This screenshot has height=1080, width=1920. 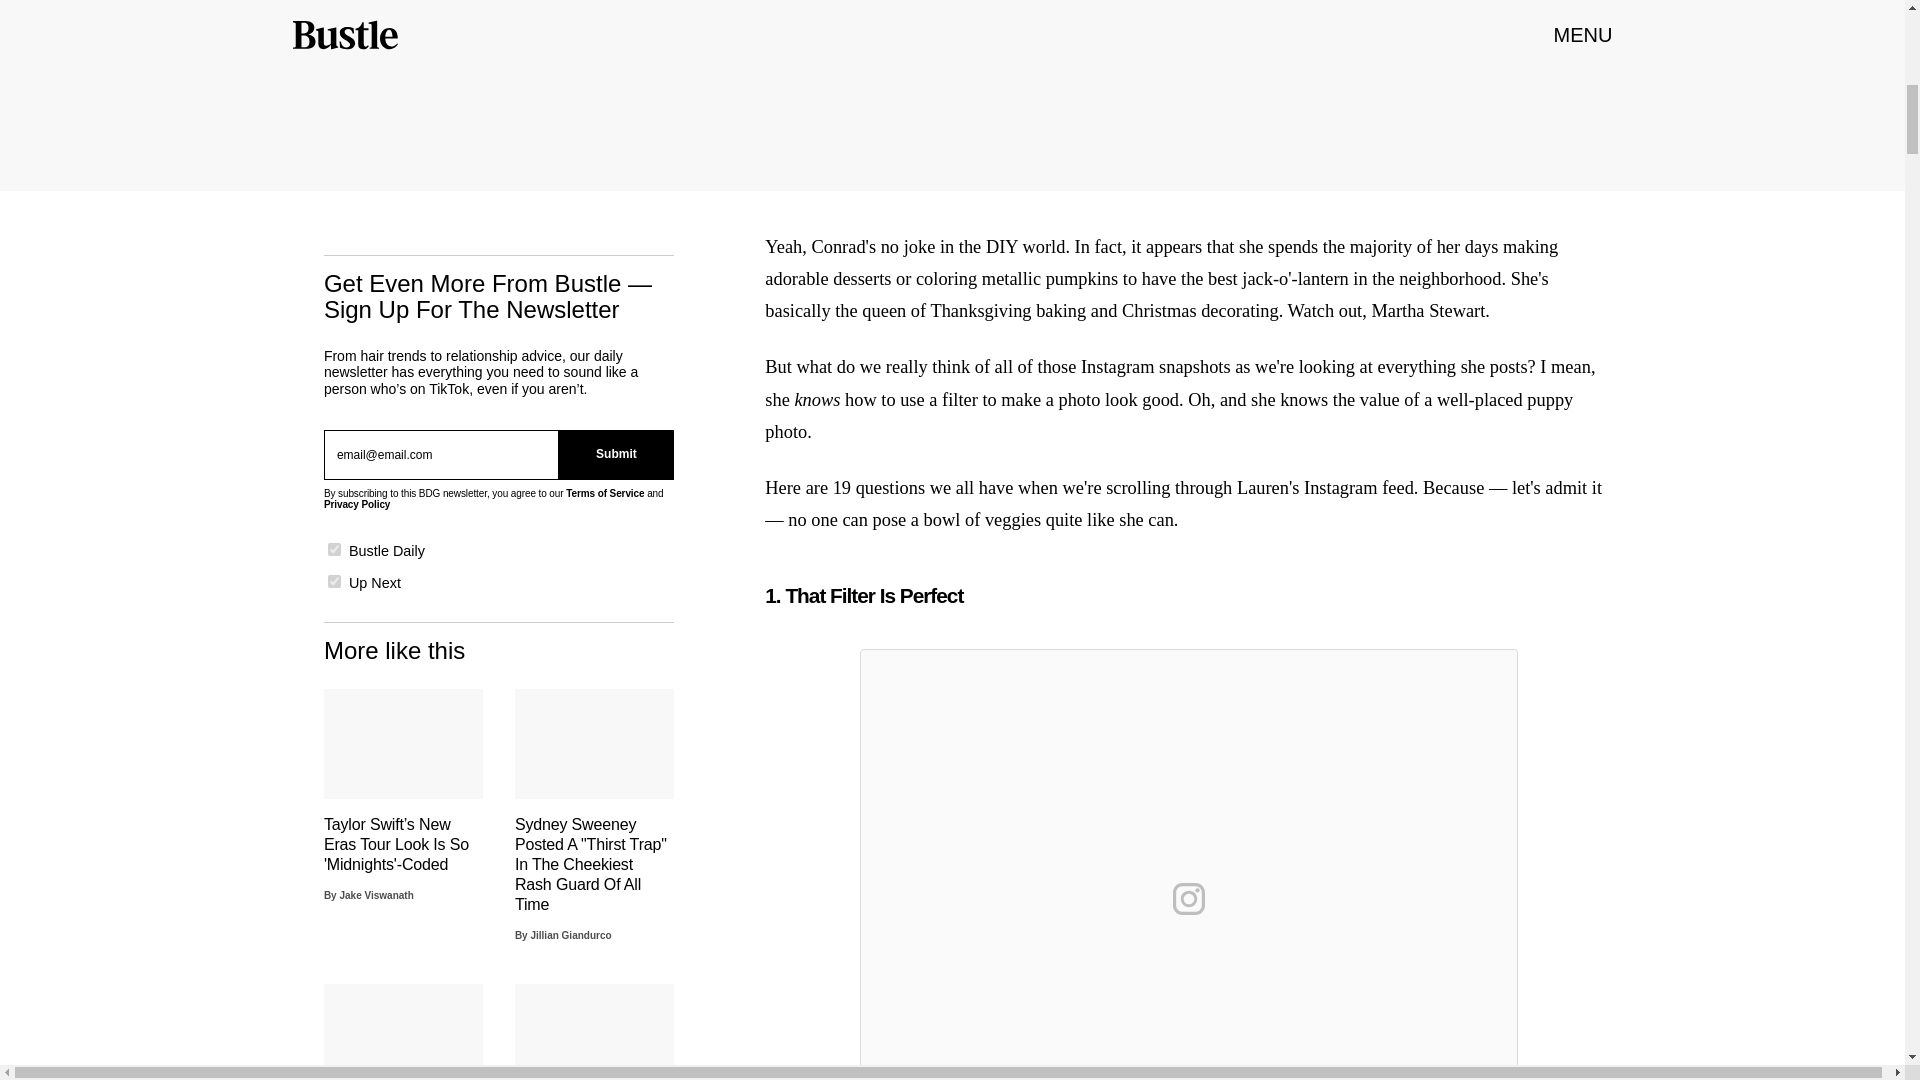 What do you see at coordinates (616, 454) in the screenshot?
I see `Submit` at bounding box center [616, 454].